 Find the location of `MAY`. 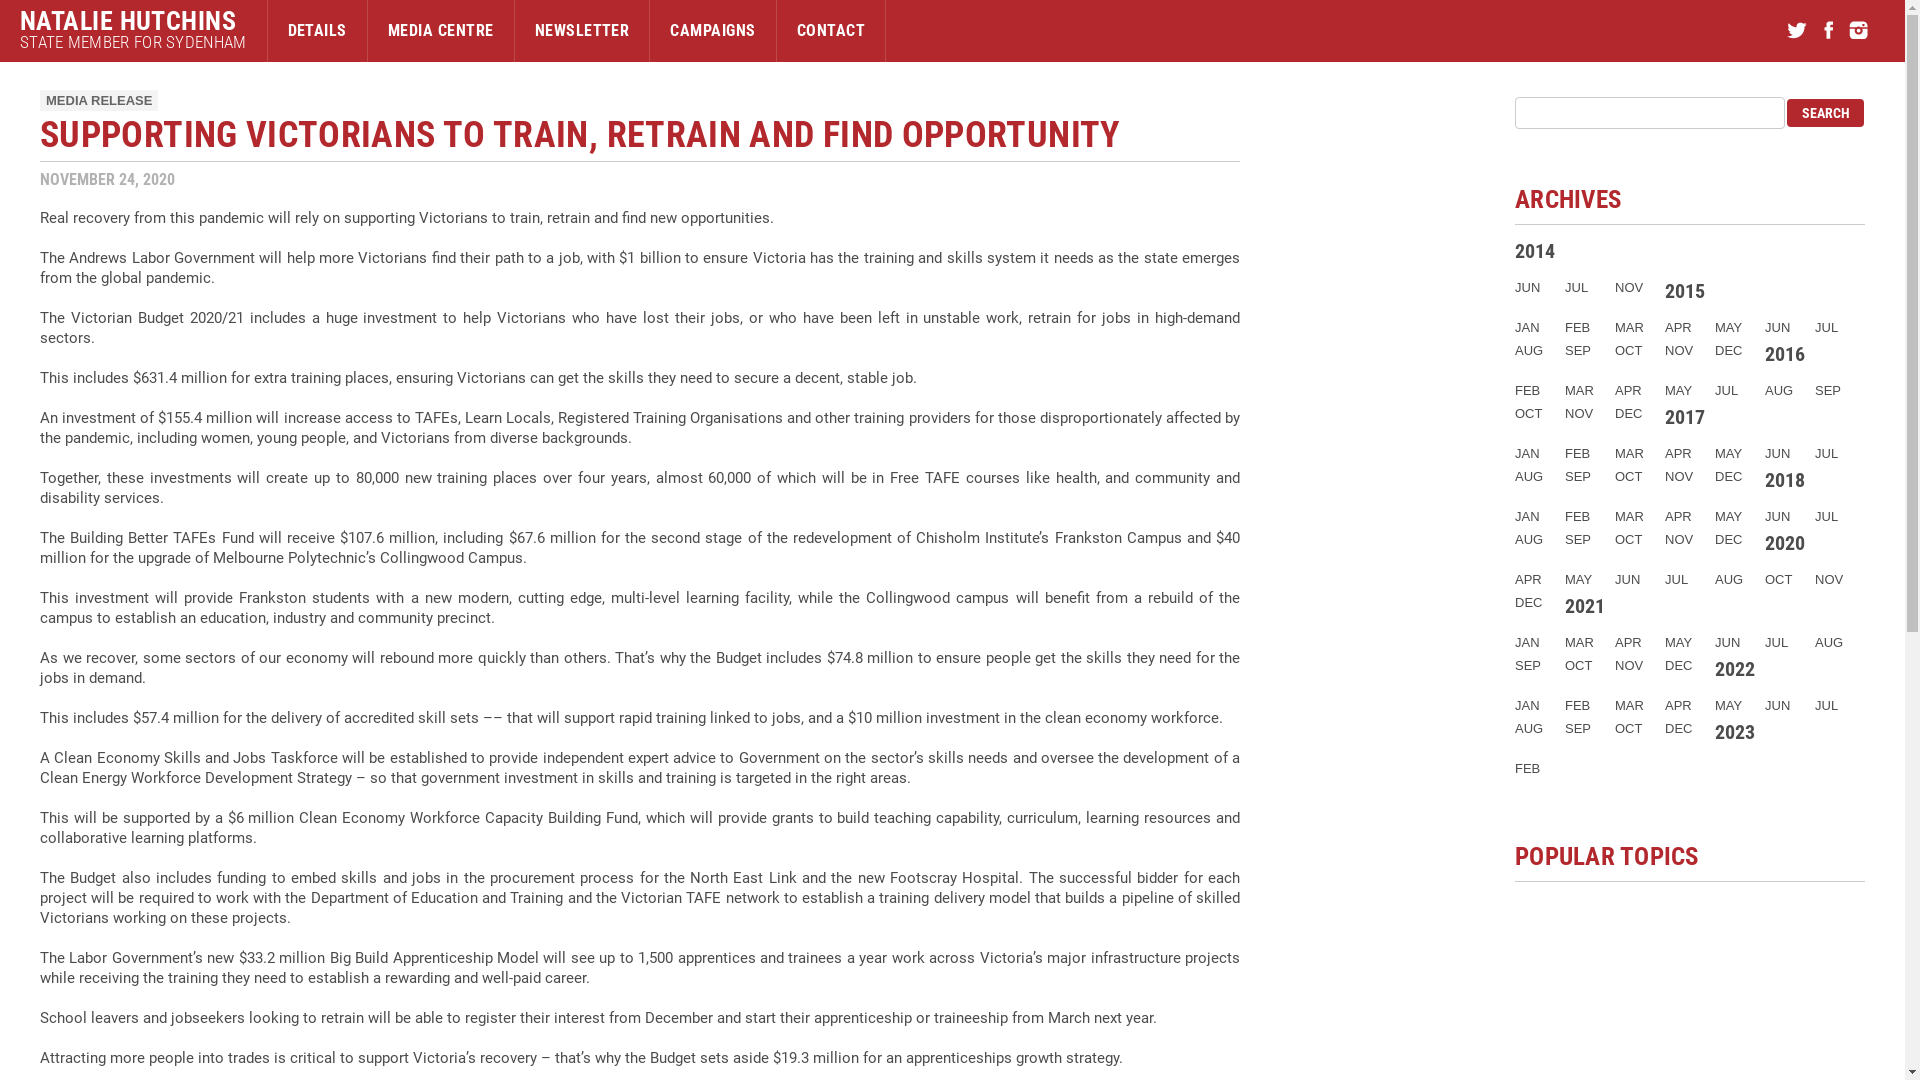

MAY is located at coordinates (1578, 580).